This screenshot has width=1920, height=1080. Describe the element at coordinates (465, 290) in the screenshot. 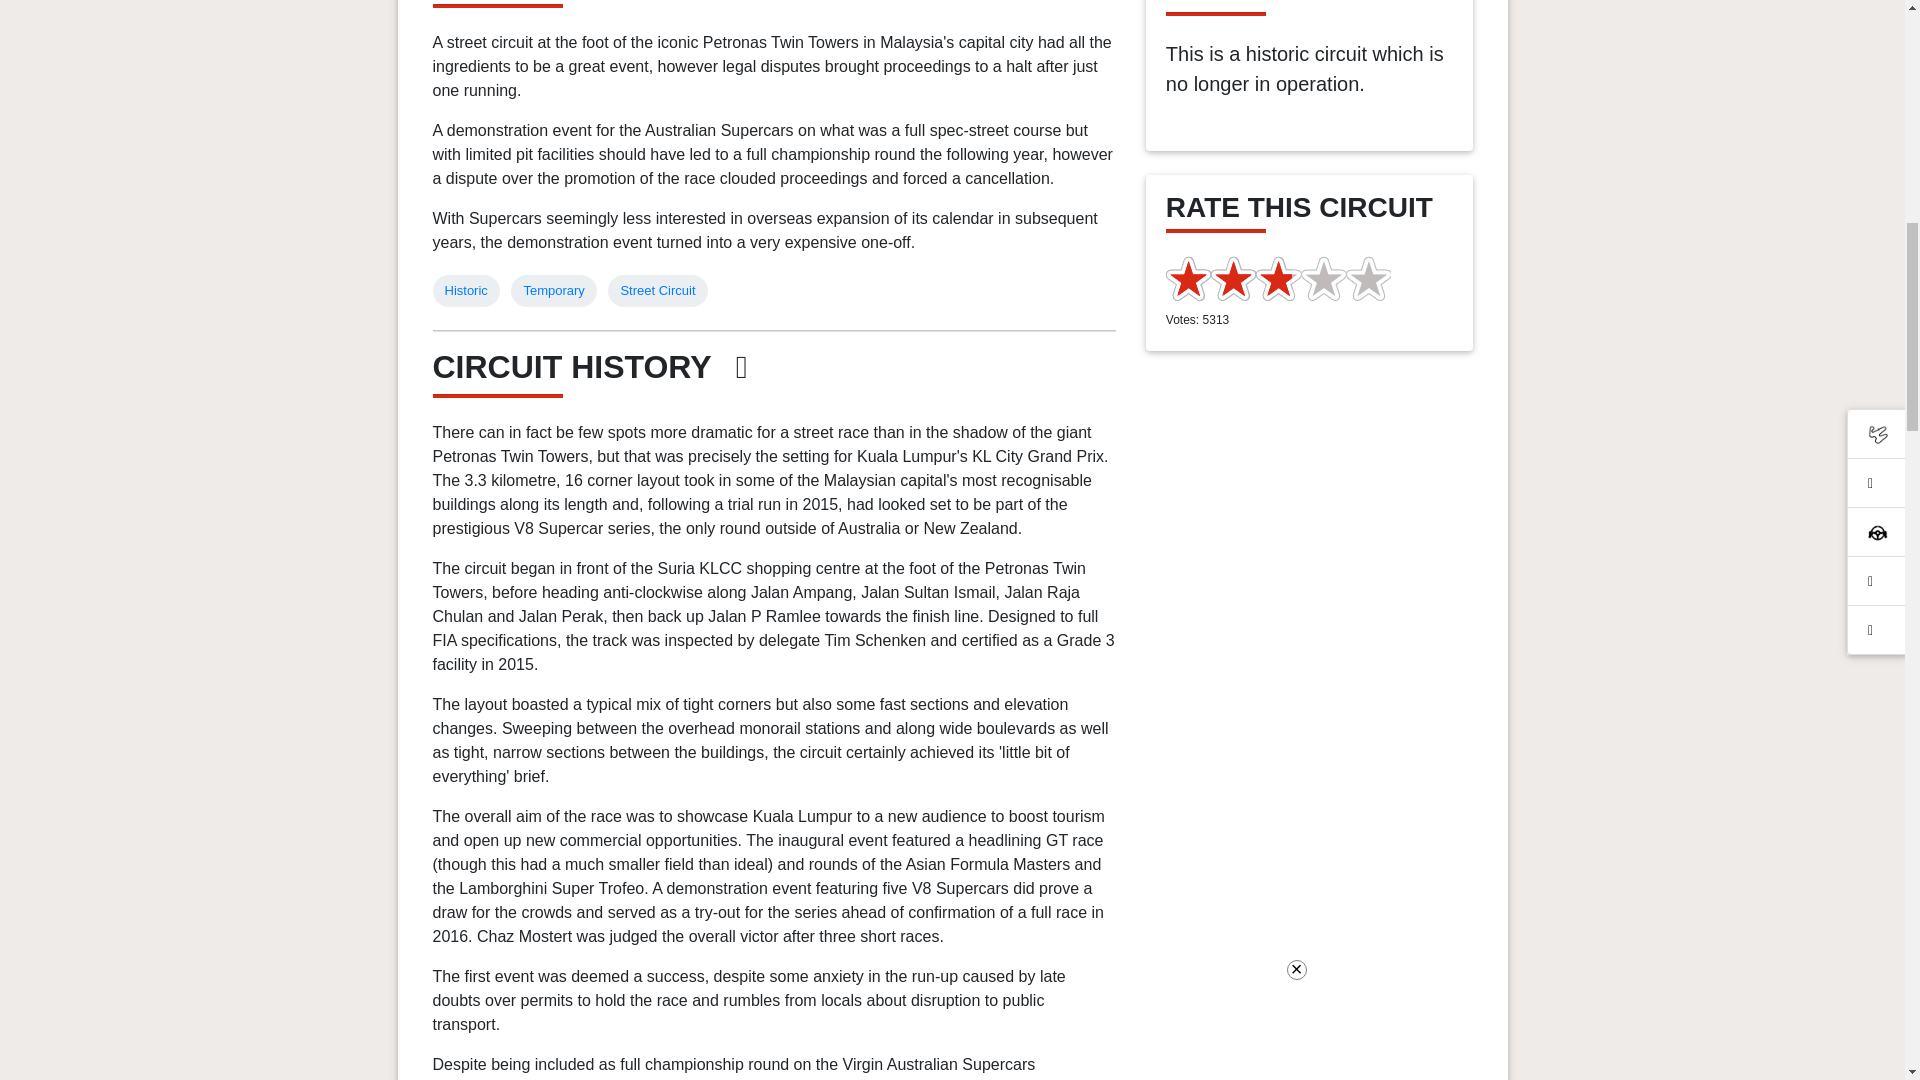

I see `Historic` at that location.